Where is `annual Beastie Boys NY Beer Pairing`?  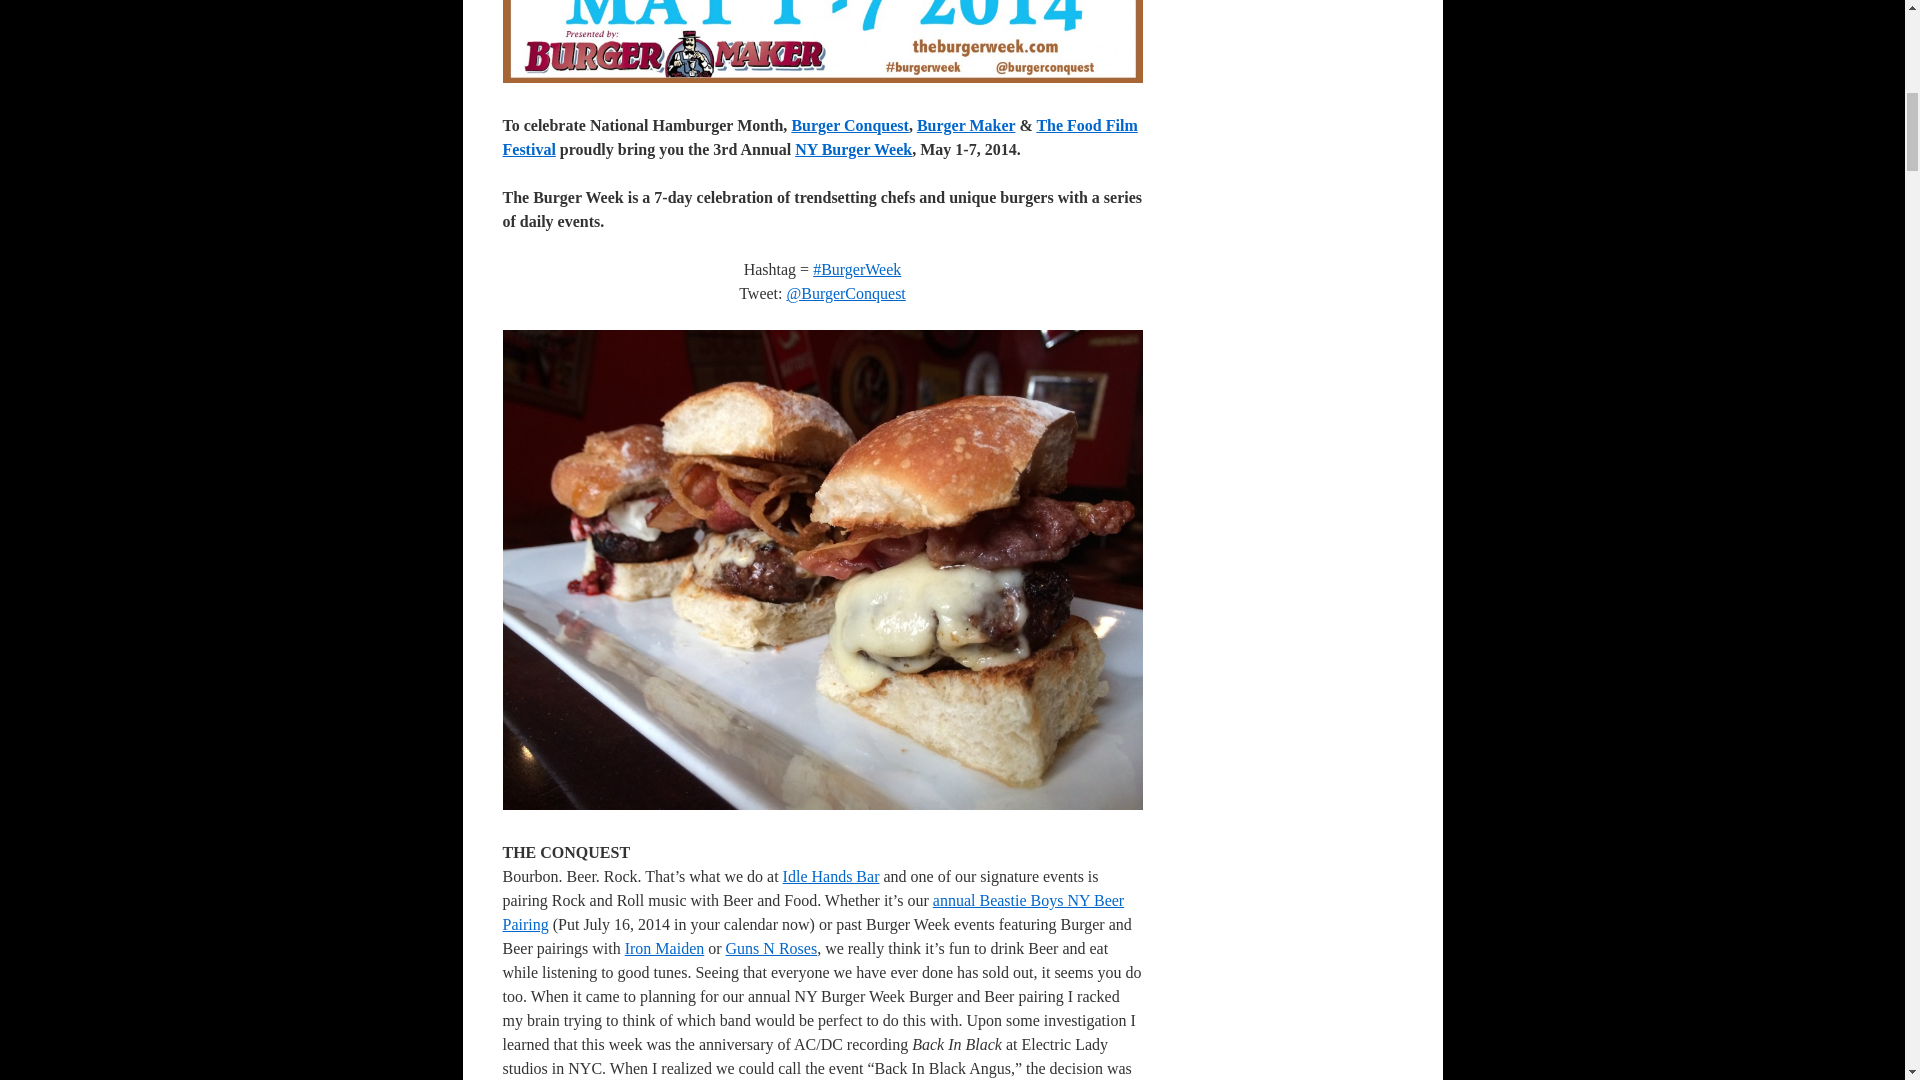
annual Beastie Boys NY Beer Pairing is located at coordinates (812, 912).